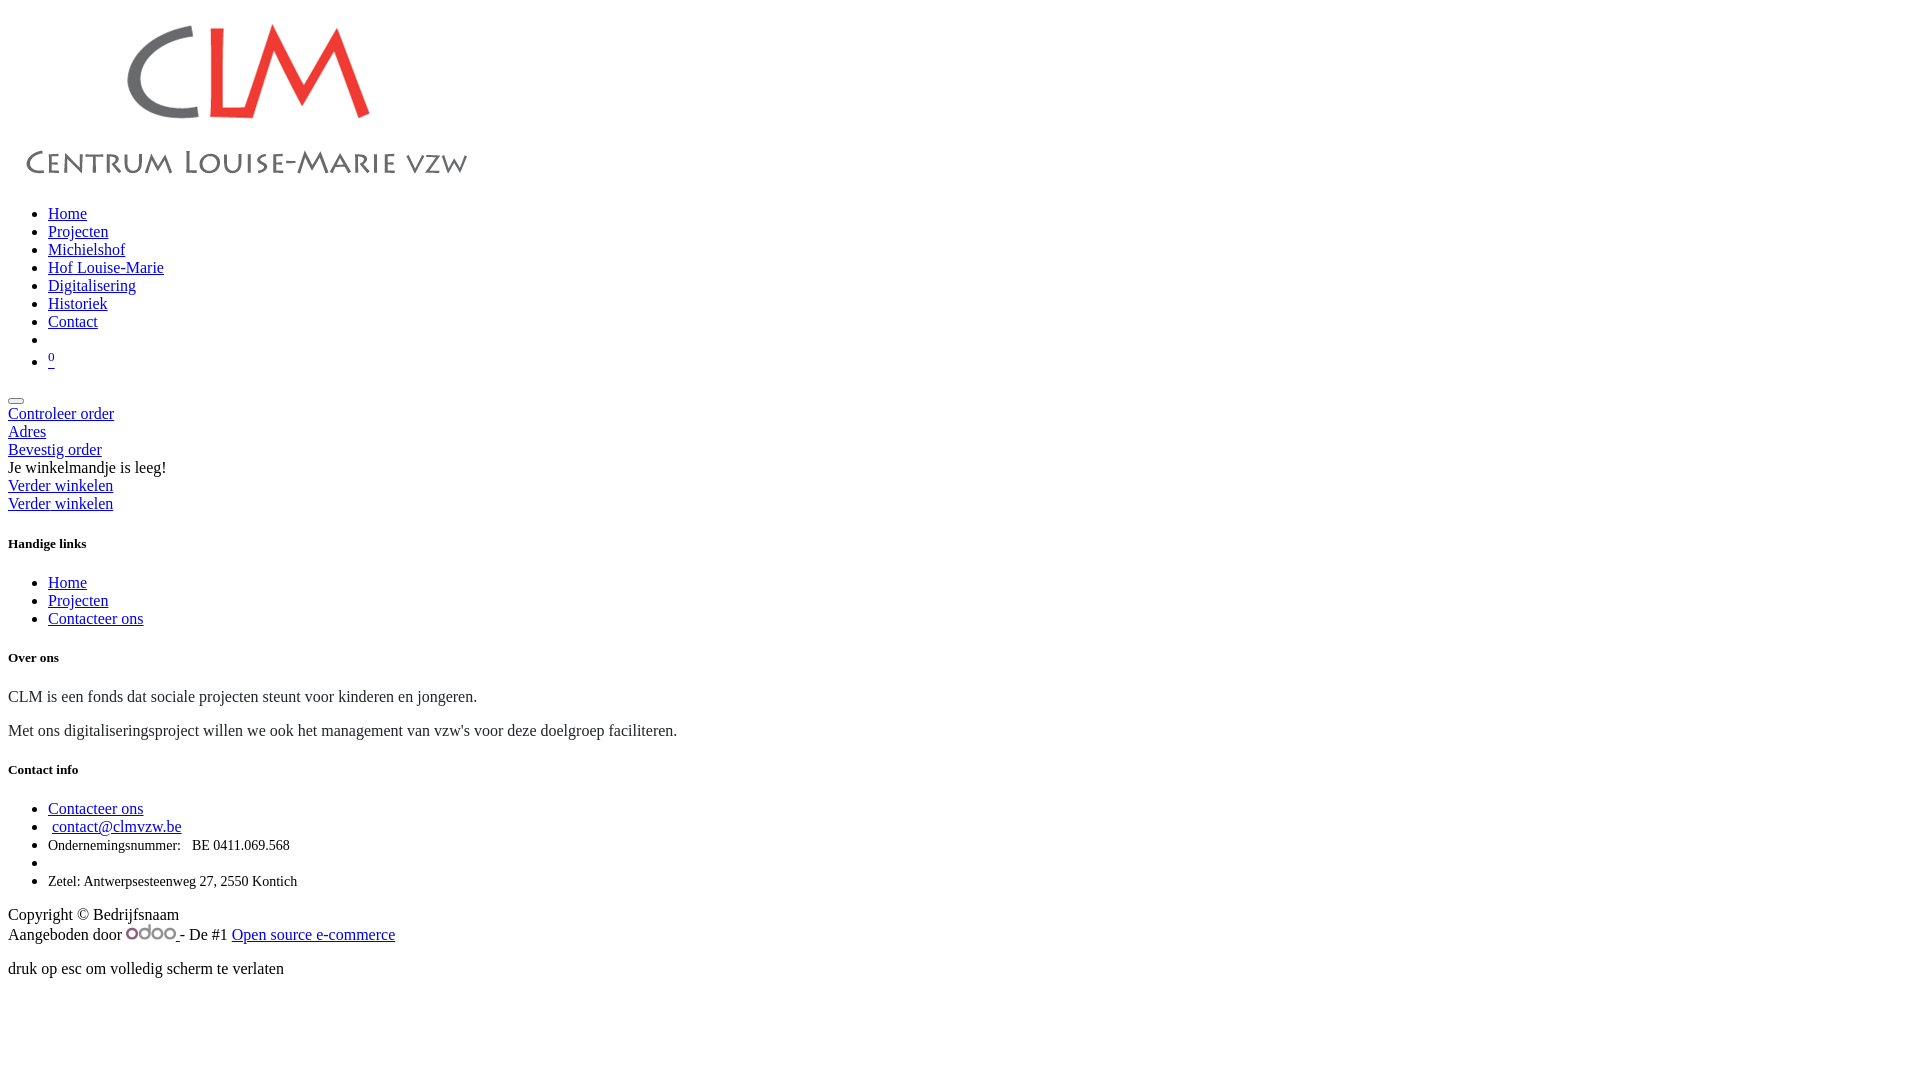  What do you see at coordinates (244, 180) in the screenshot?
I see `Centrum Louise-Marie vzw` at bounding box center [244, 180].